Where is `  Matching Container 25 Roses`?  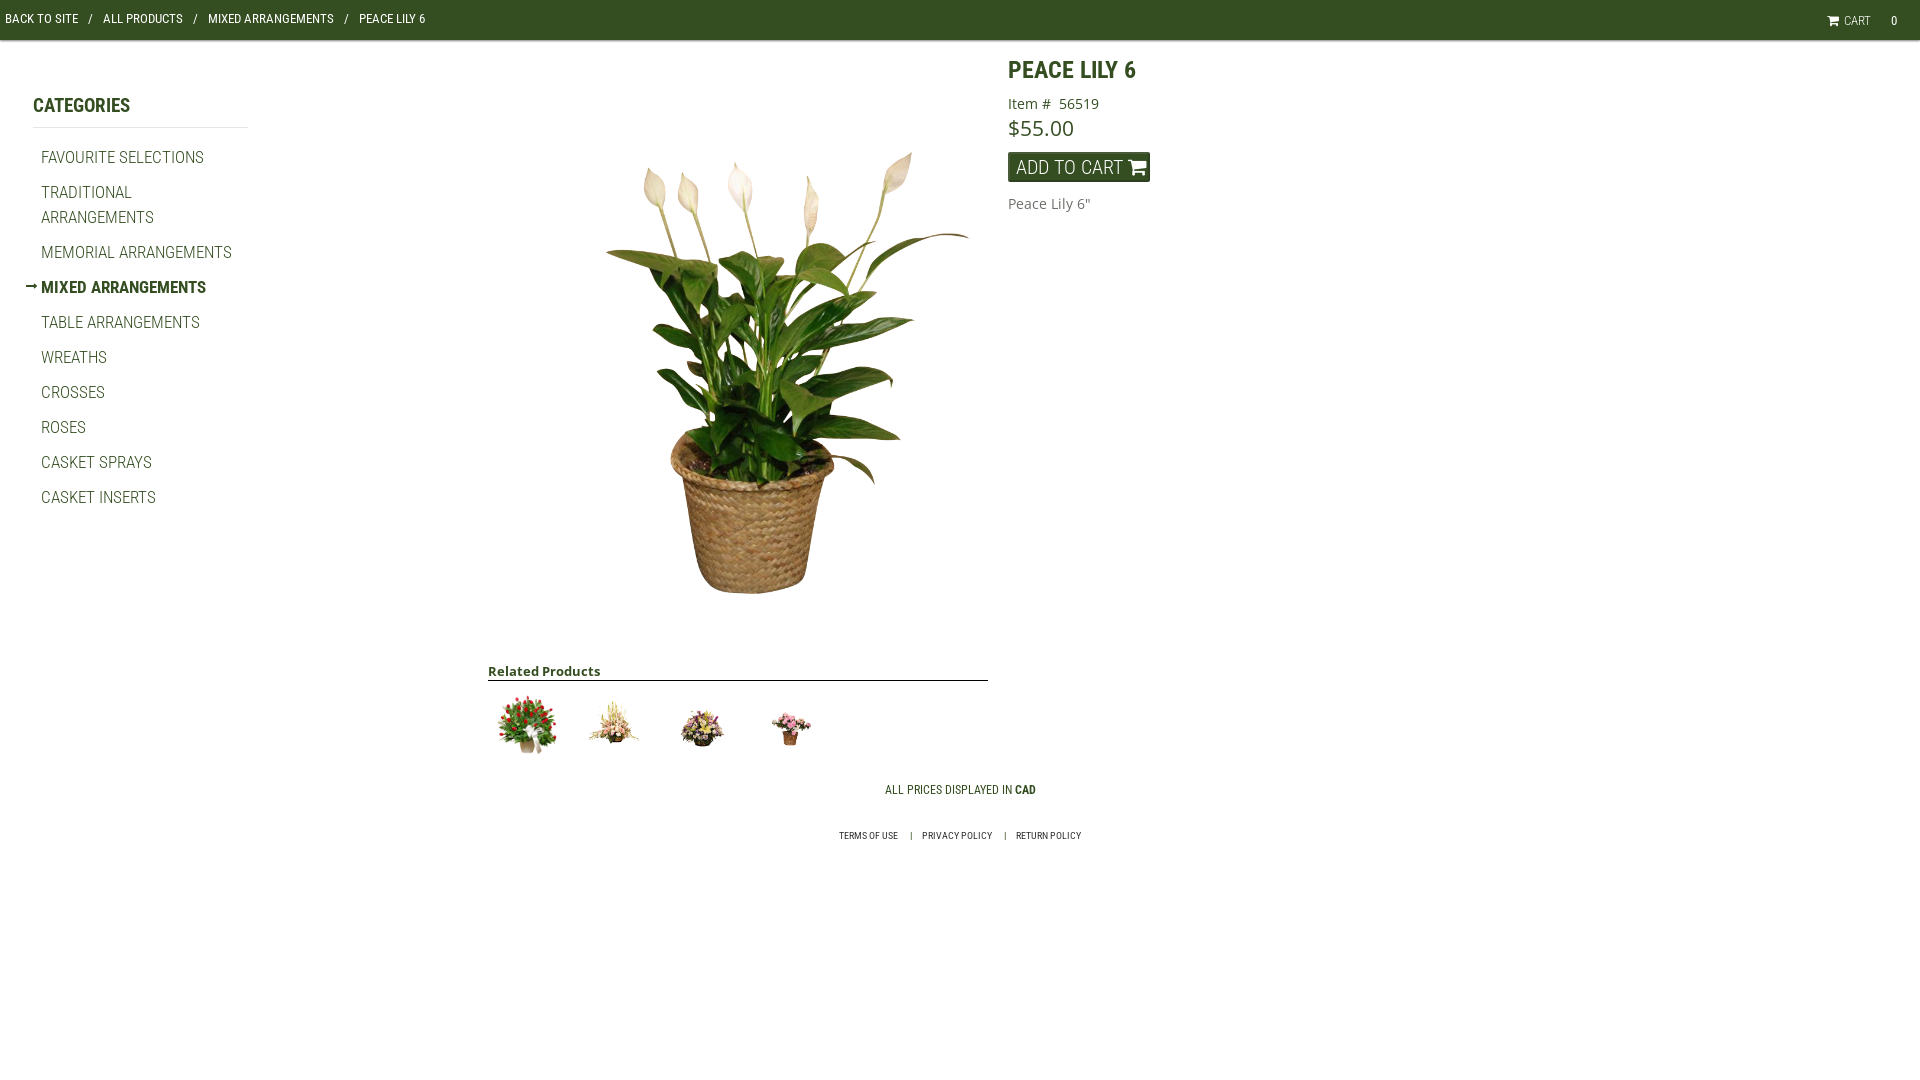
  Matching Container 25 Roses is located at coordinates (527, 725).